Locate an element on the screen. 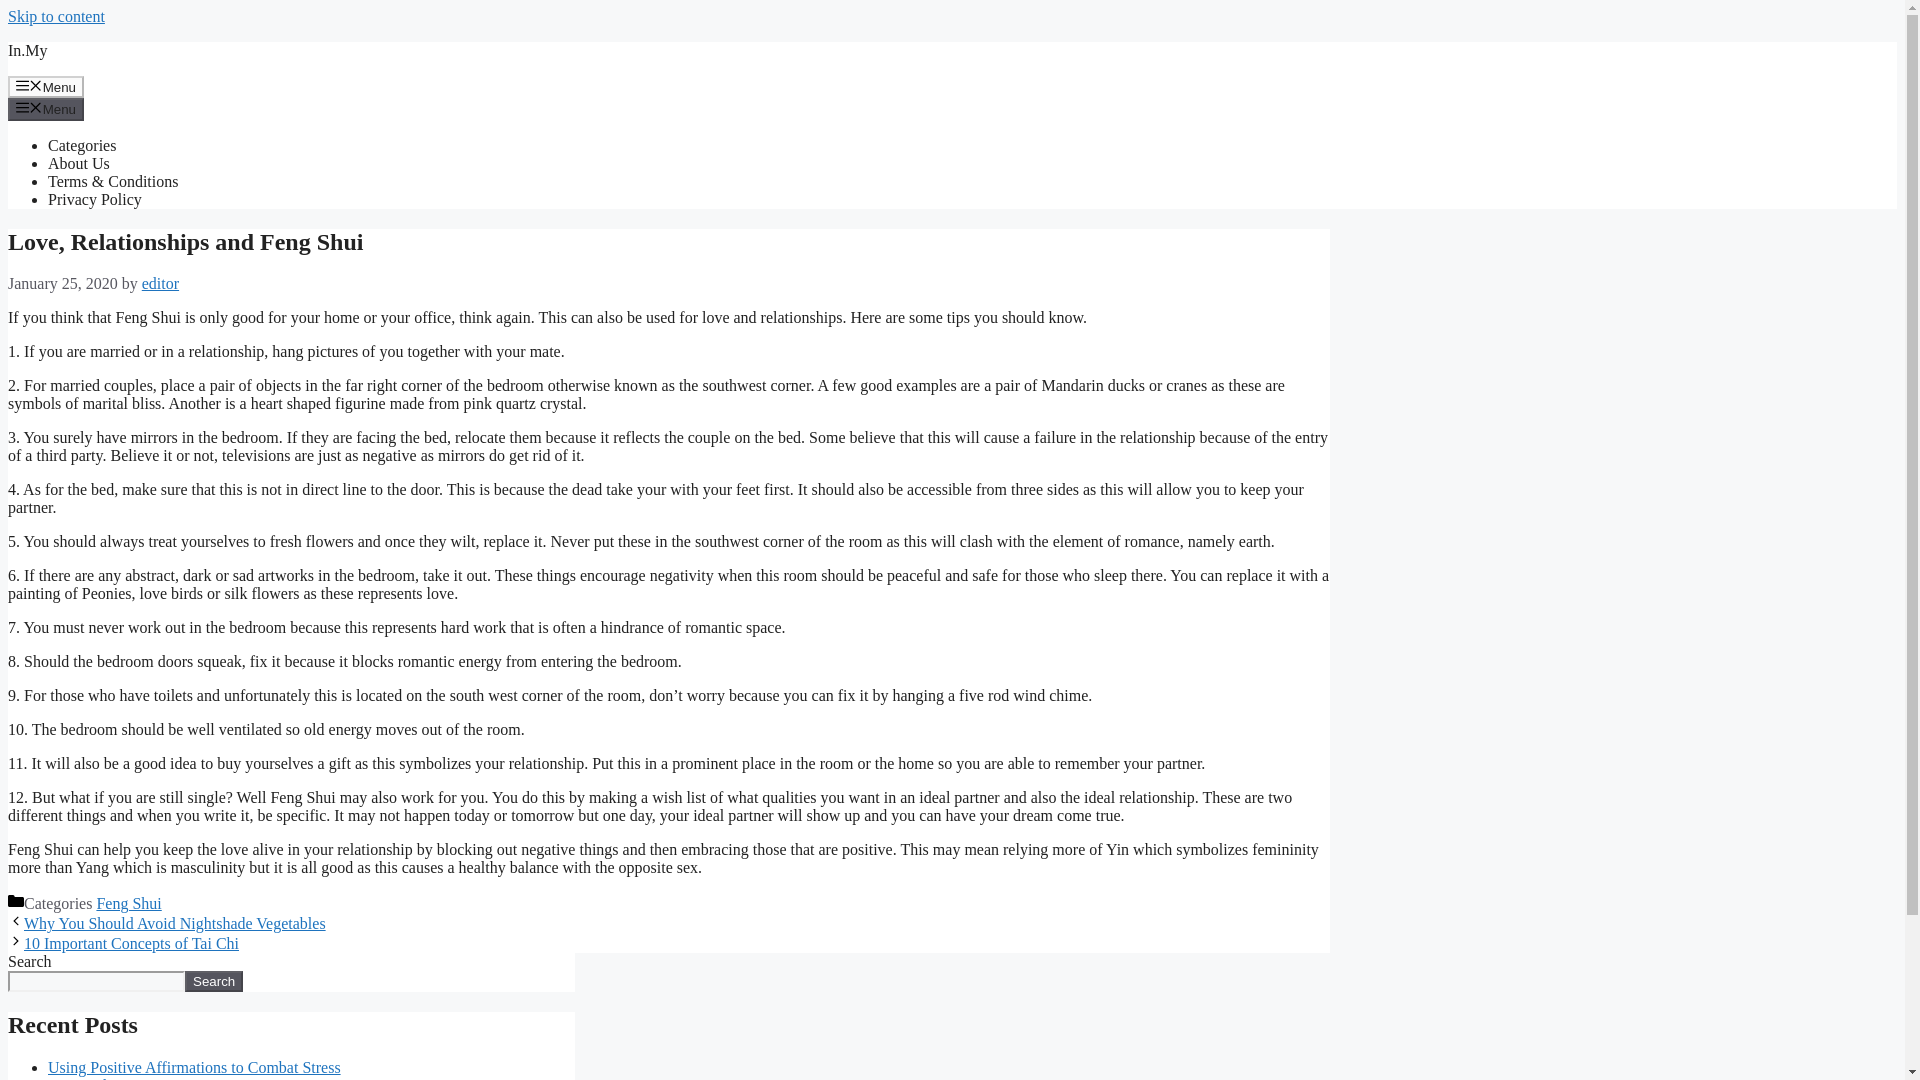  Feng Shui is located at coordinates (128, 903).